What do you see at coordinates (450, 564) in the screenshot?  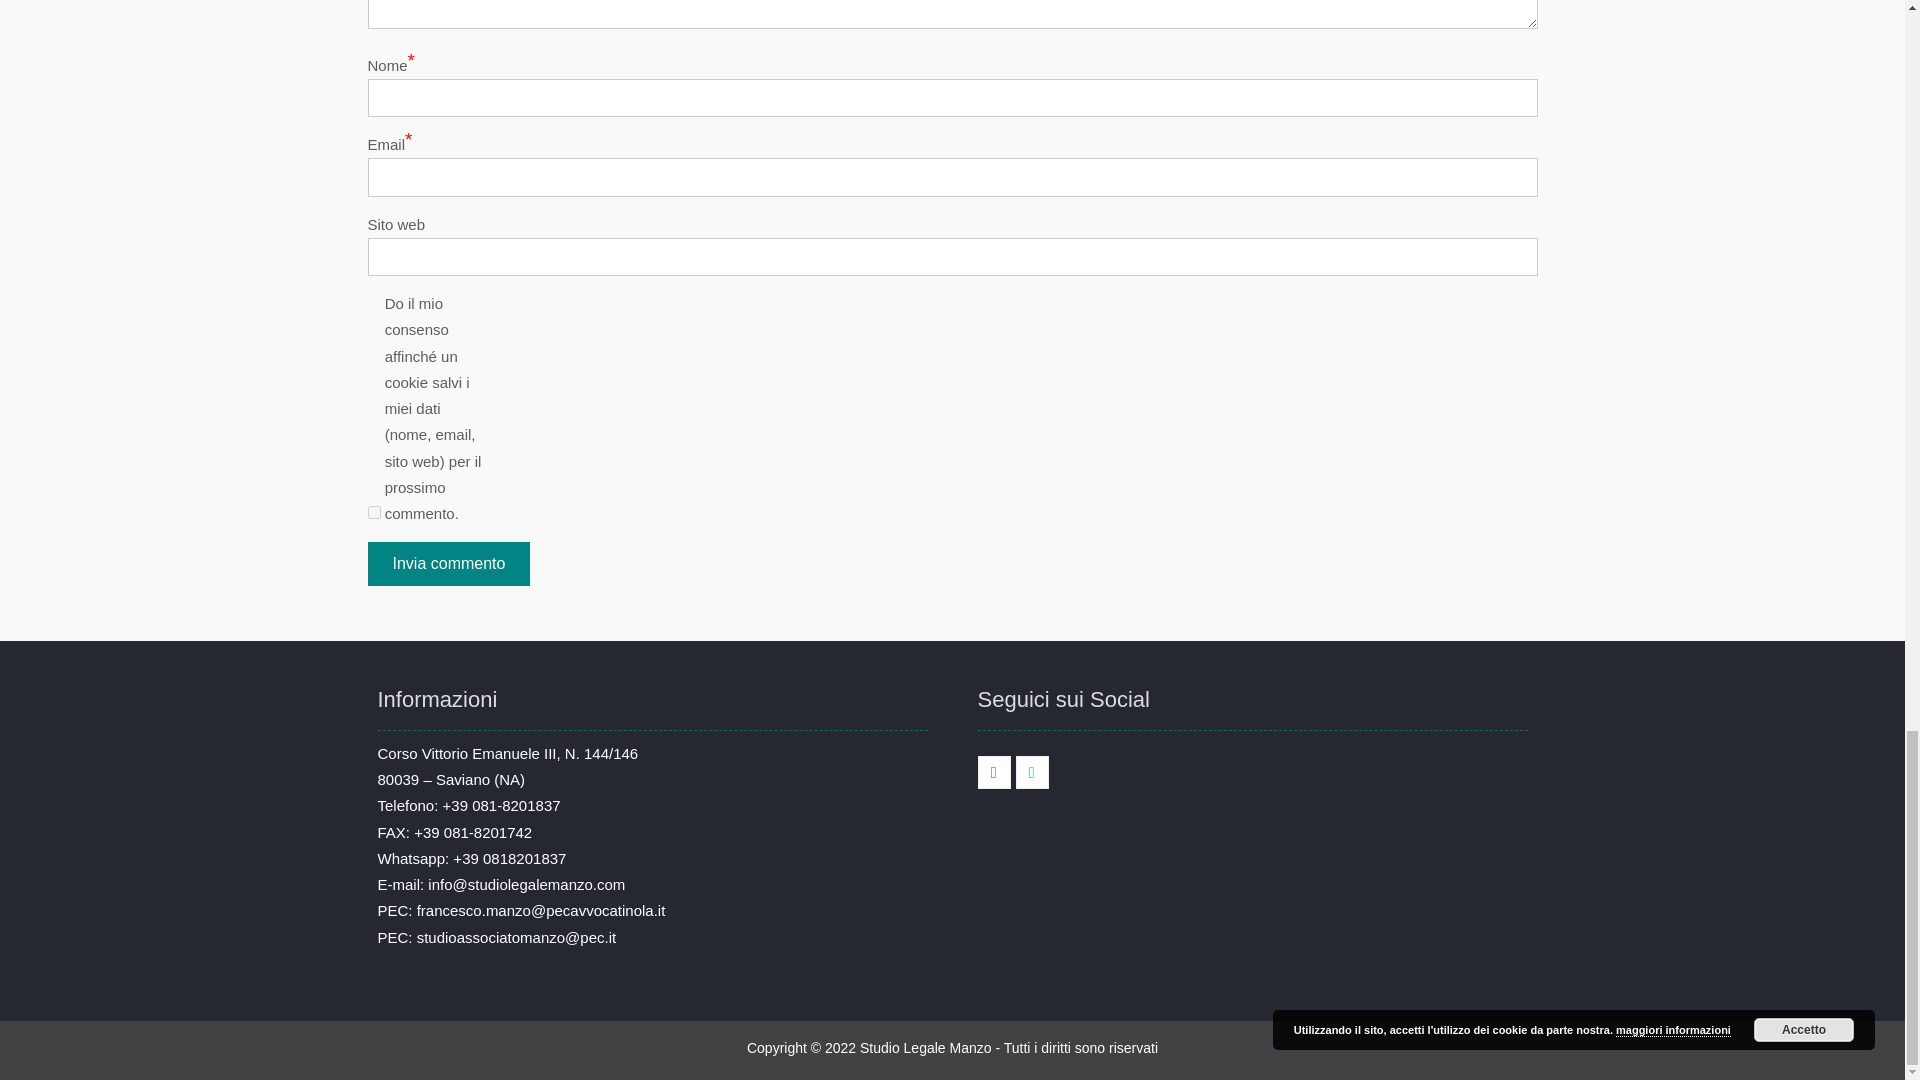 I see `Invia commento` at bounding box center [450, 564].